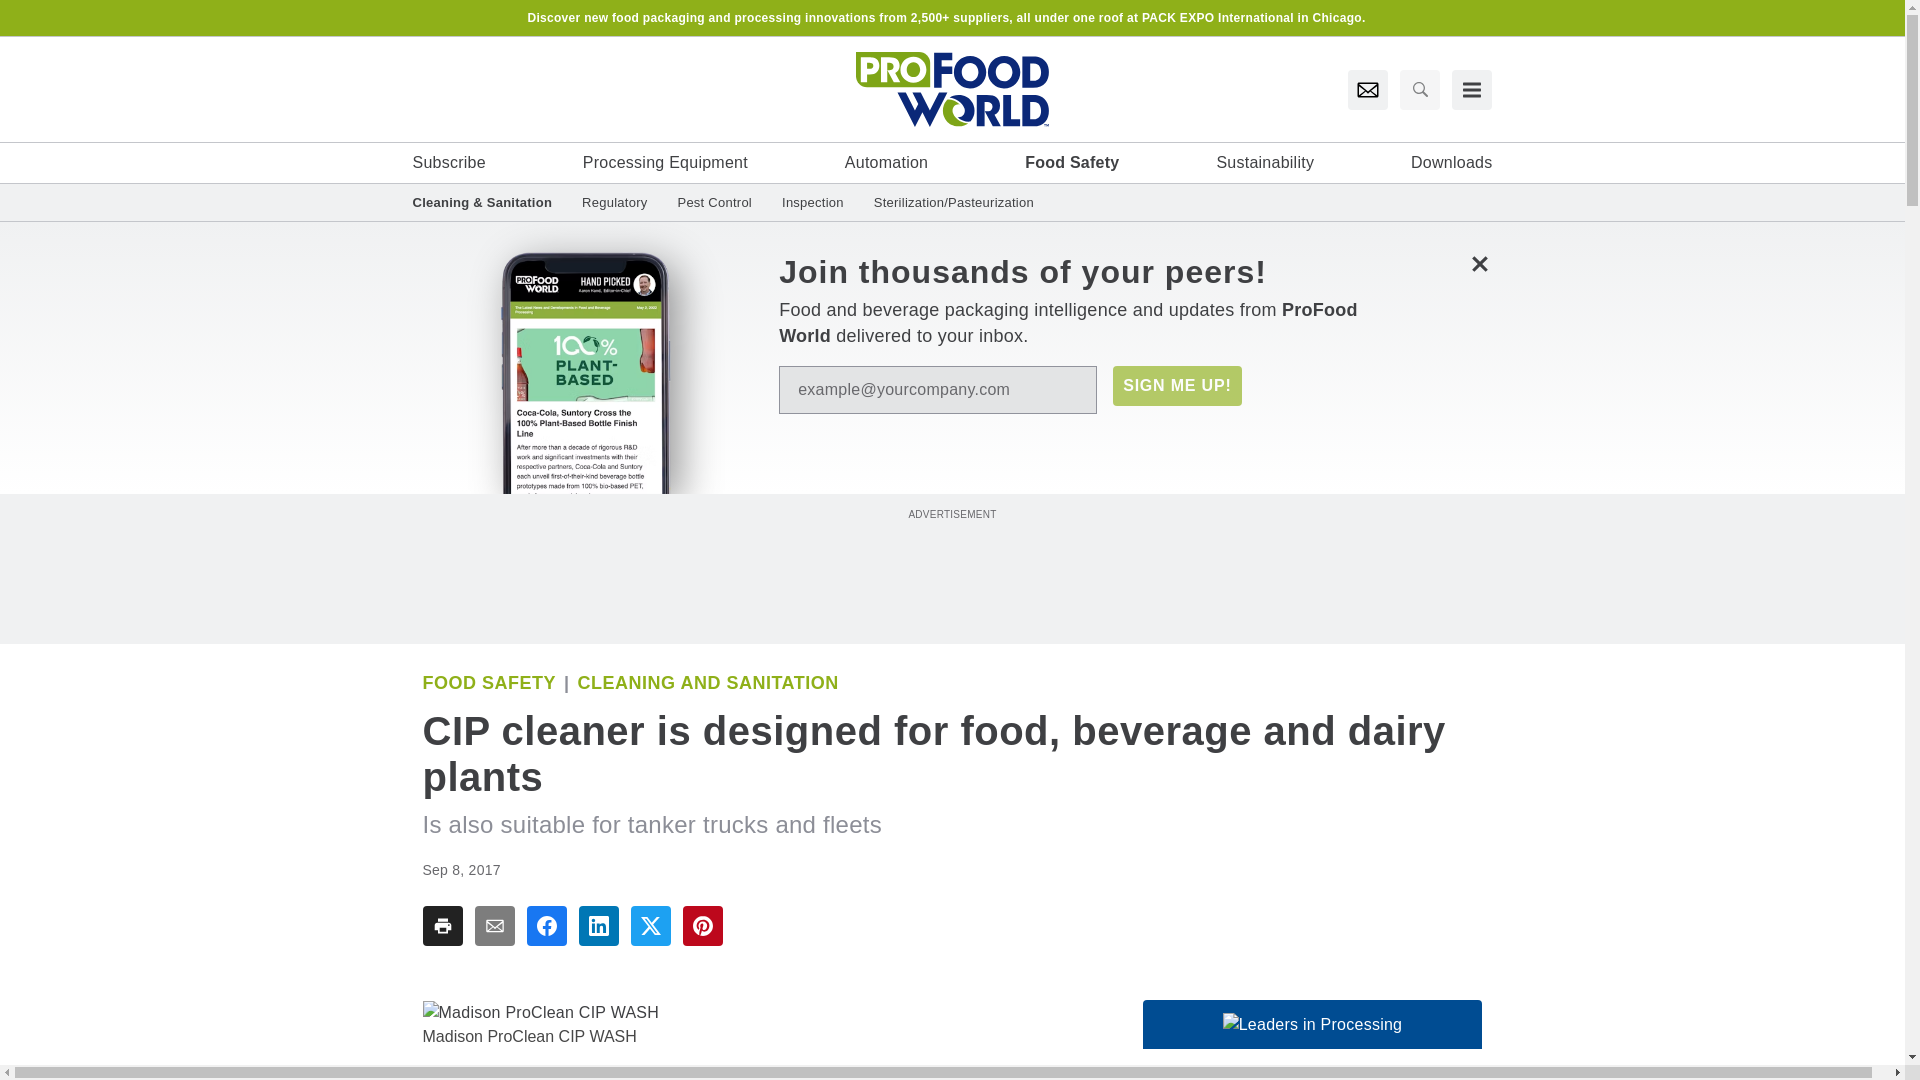 The height and width of the screenshot is (1080, 1920). Describe the element at coordinates (714, 202) in the screenshot. I see `Pest Control` at that location.